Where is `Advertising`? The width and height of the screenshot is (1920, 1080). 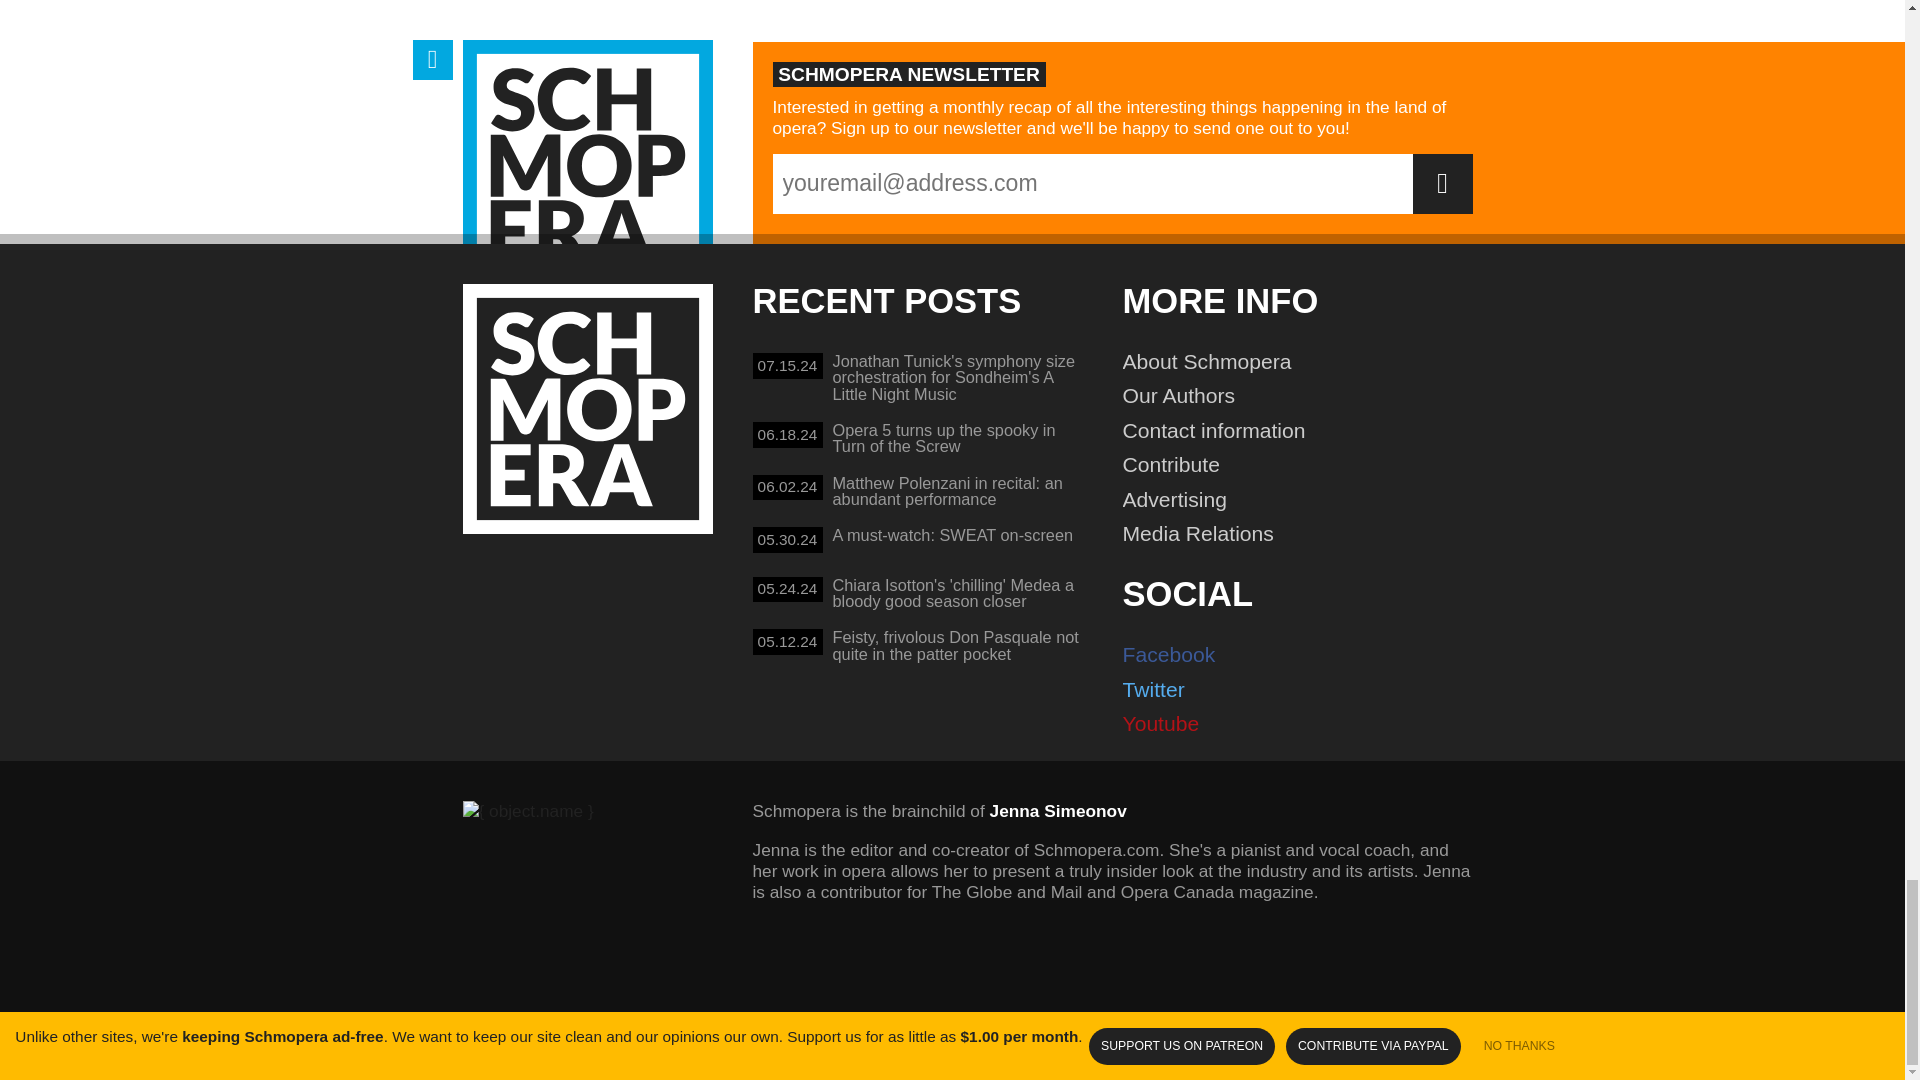 Advertising is located at coordinates (918, 544).